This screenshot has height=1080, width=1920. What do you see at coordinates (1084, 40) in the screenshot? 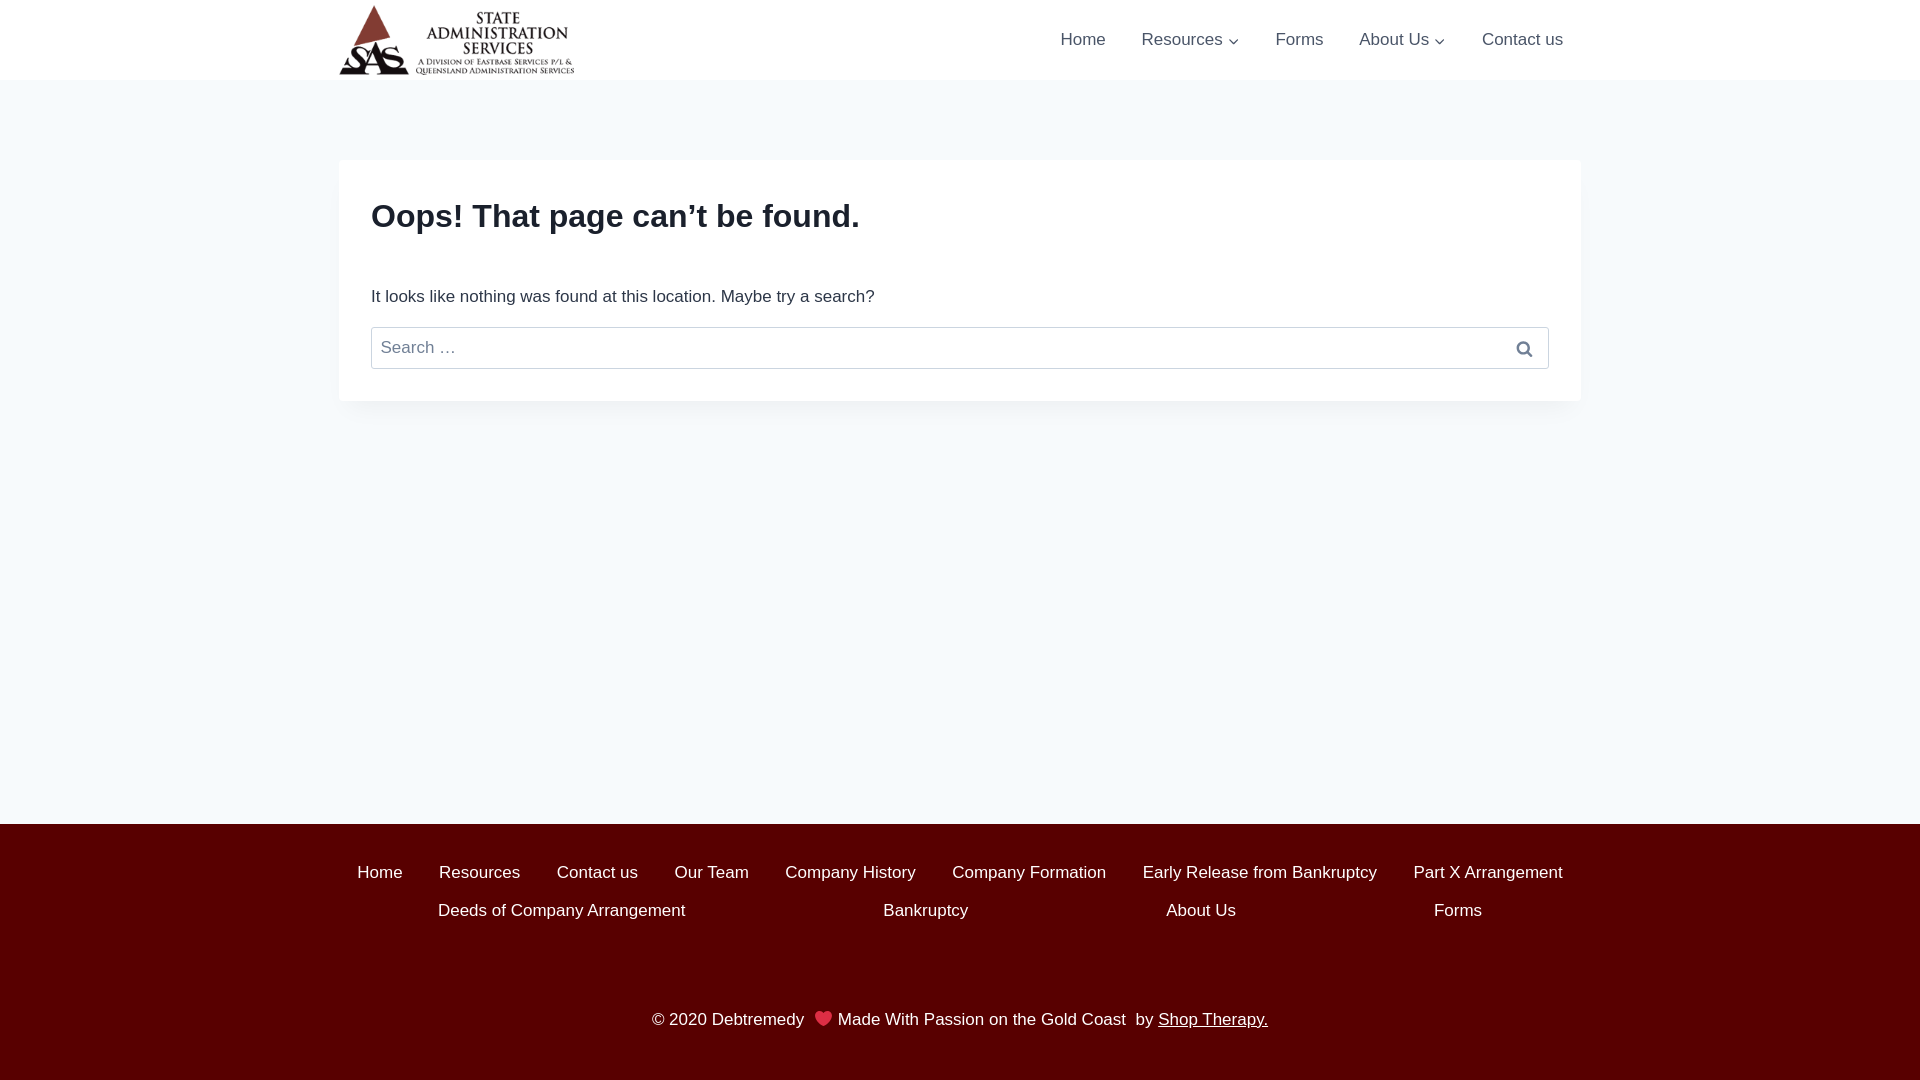
I see `Home` at bounding box center [1084, 40].